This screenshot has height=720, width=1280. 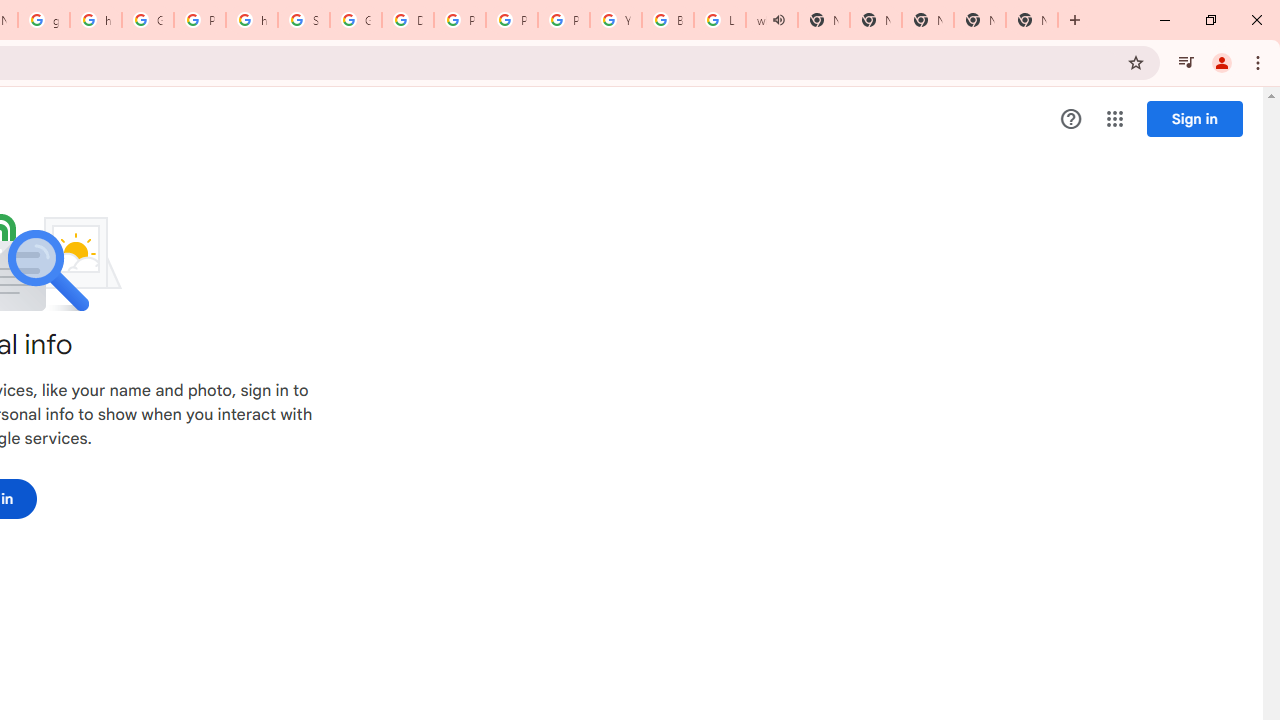 I want to click on YouTube, so click(x=616, y=20).